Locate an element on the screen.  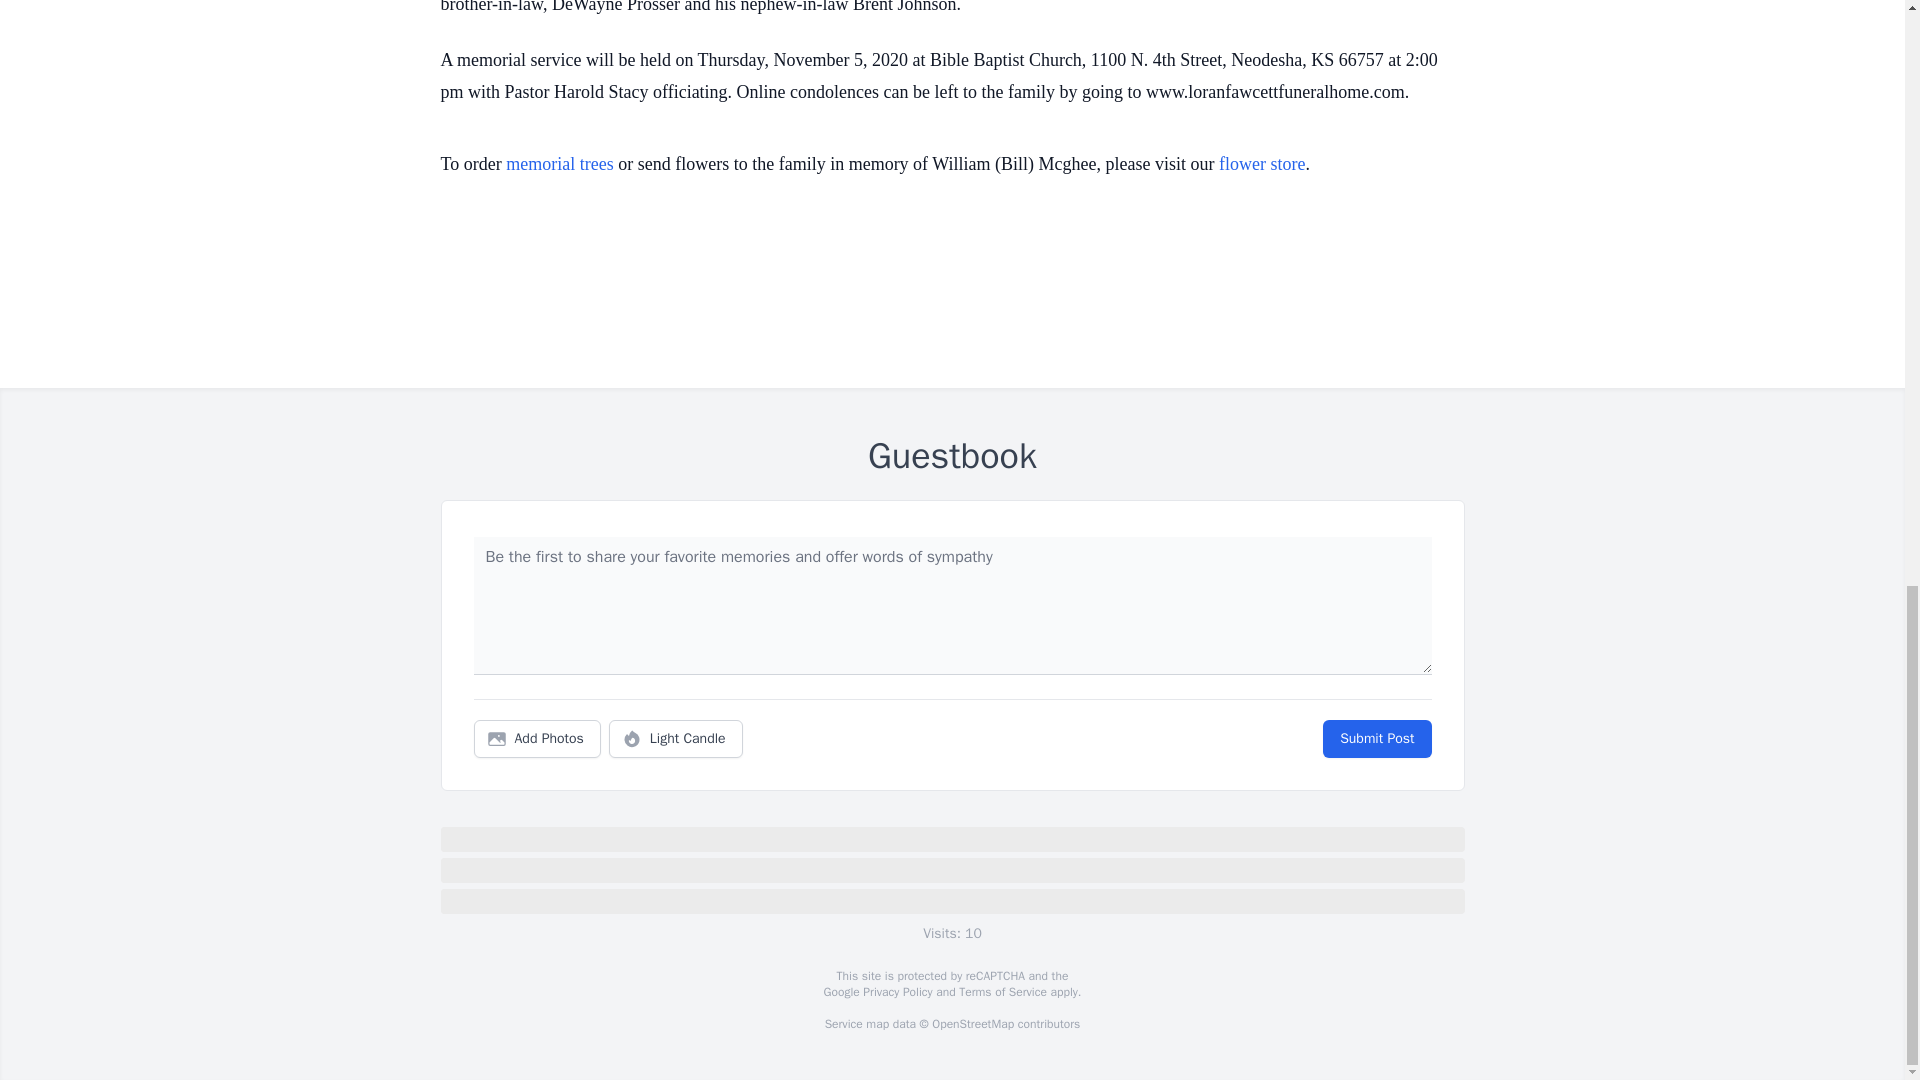
memorial trees is located at coordinates (559, 164).